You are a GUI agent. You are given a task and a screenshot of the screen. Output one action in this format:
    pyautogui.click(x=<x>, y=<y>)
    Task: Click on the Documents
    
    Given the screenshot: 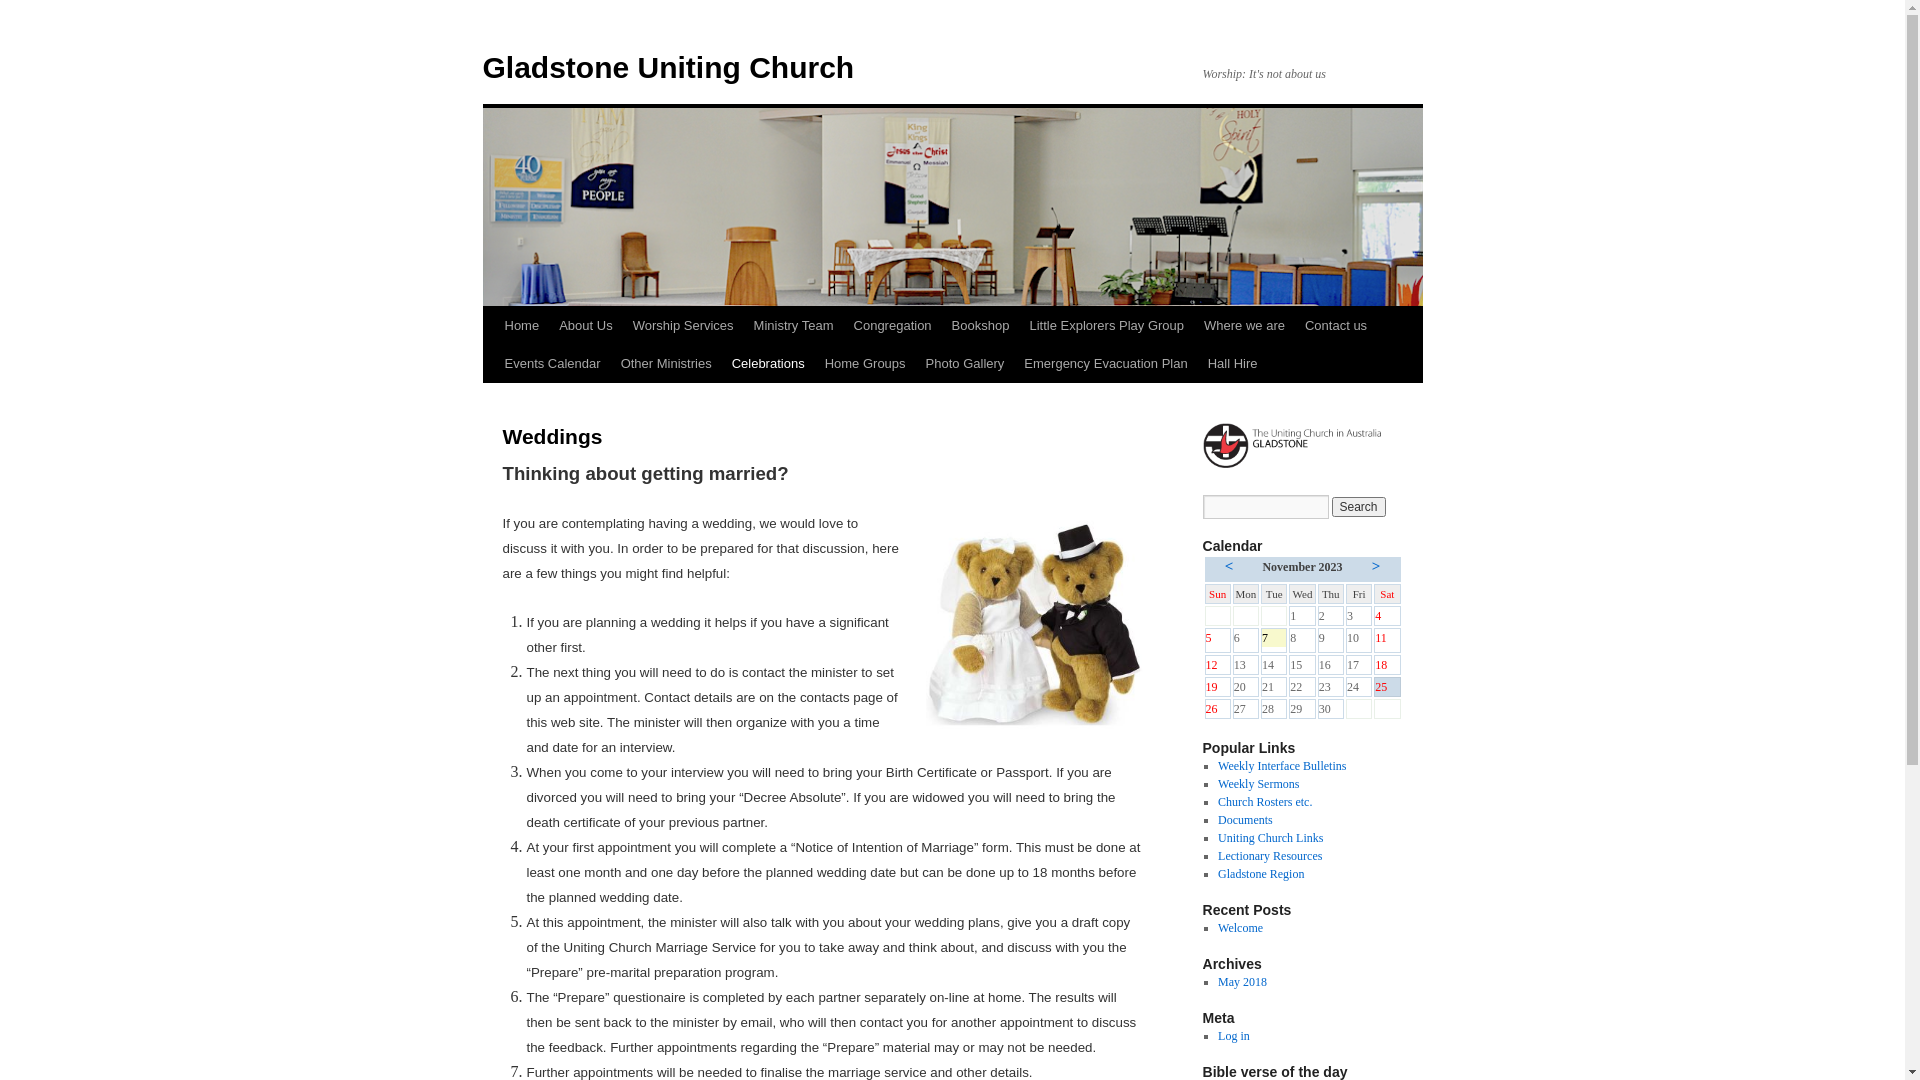 What is the action you would take?
    pyautogui.click(x=1246, y=820)
    